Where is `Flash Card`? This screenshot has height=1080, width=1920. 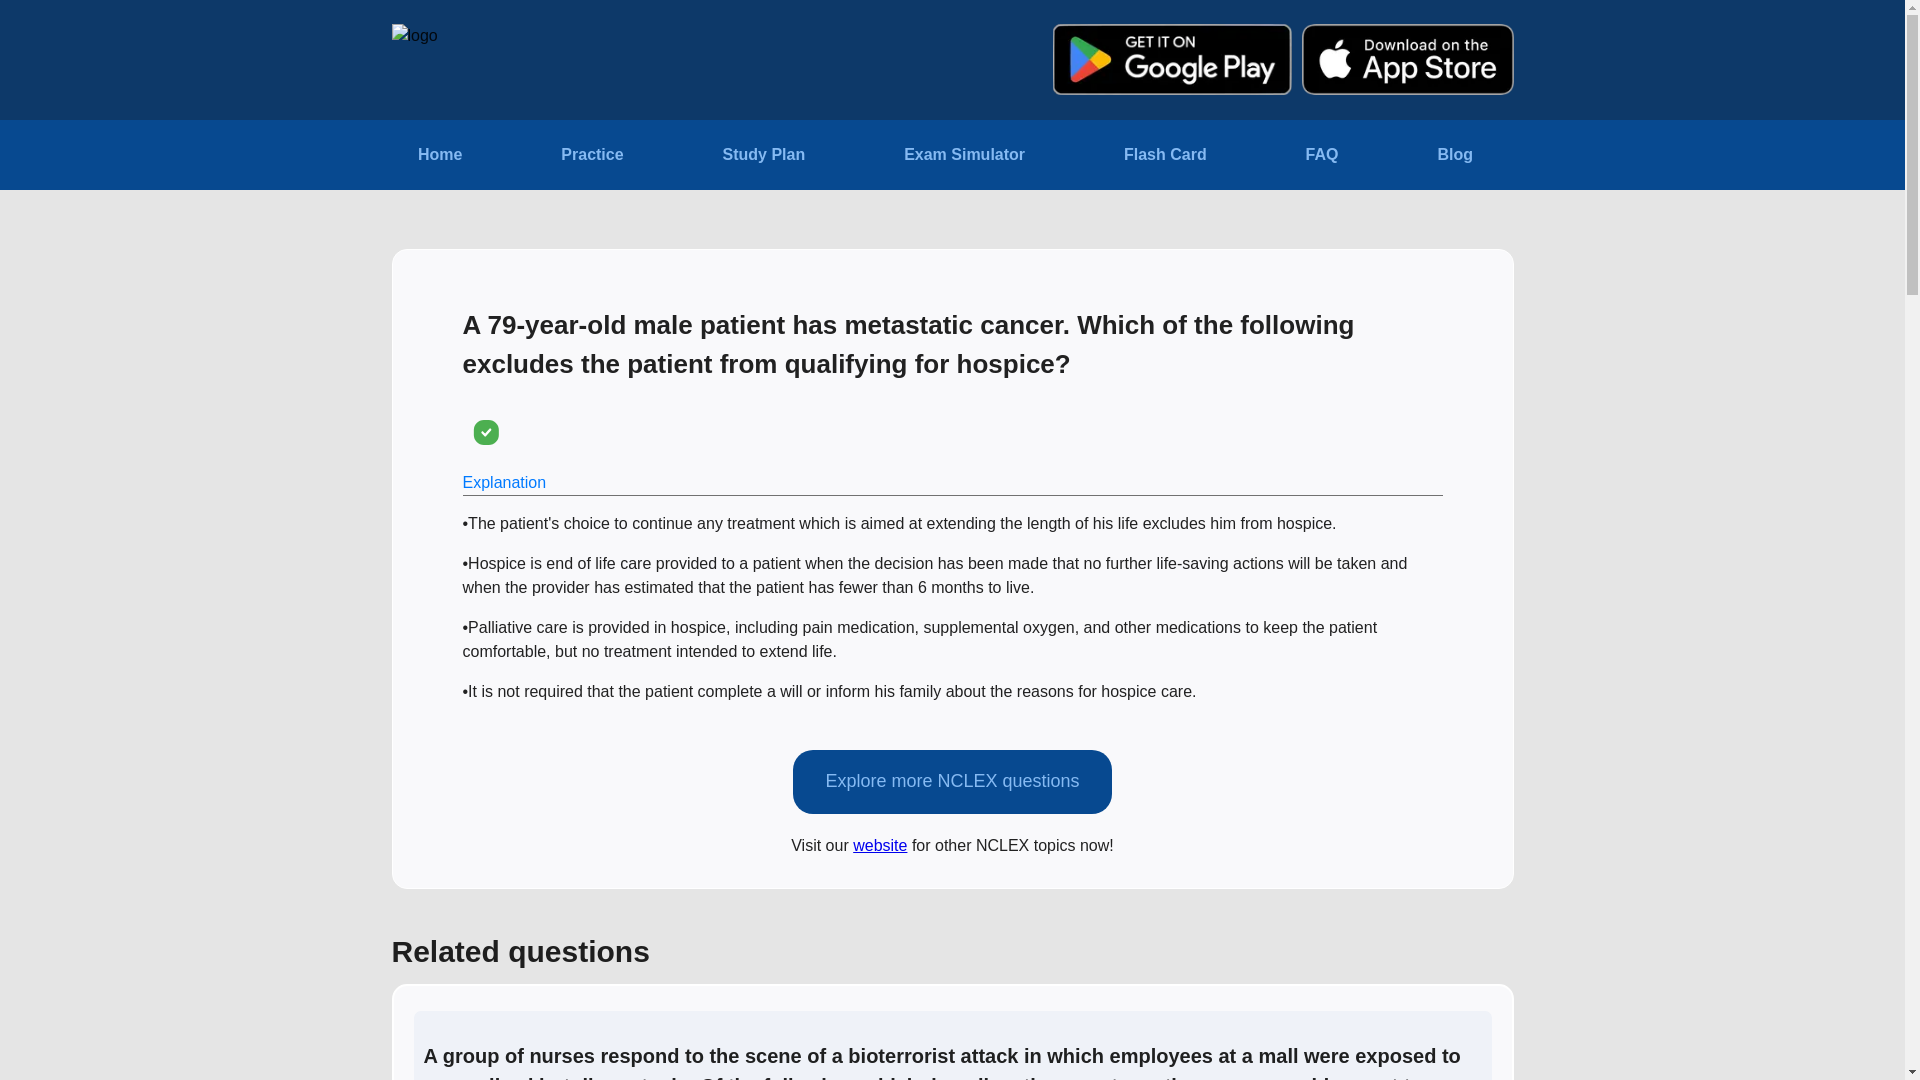 Flash Card is located at coordinates (1165, 154).